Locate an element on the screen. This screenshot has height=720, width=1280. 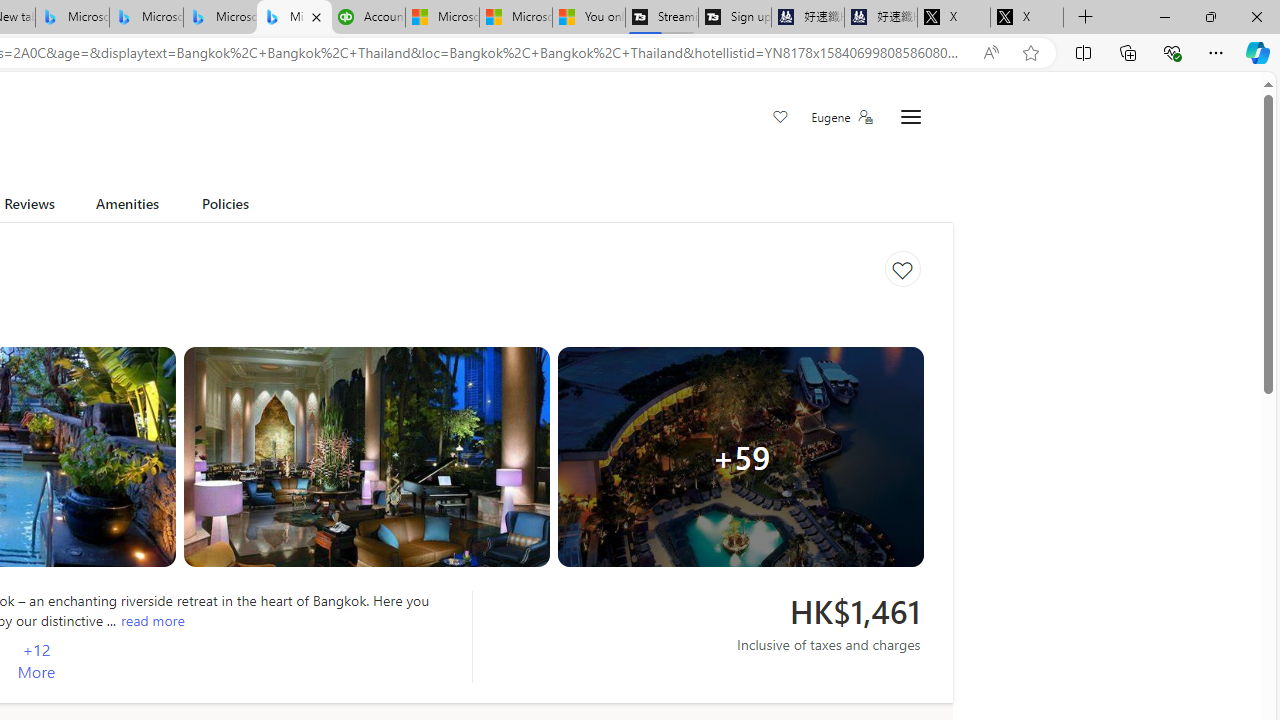
Hotel room image + 59 is located at coordinates (740, 456).